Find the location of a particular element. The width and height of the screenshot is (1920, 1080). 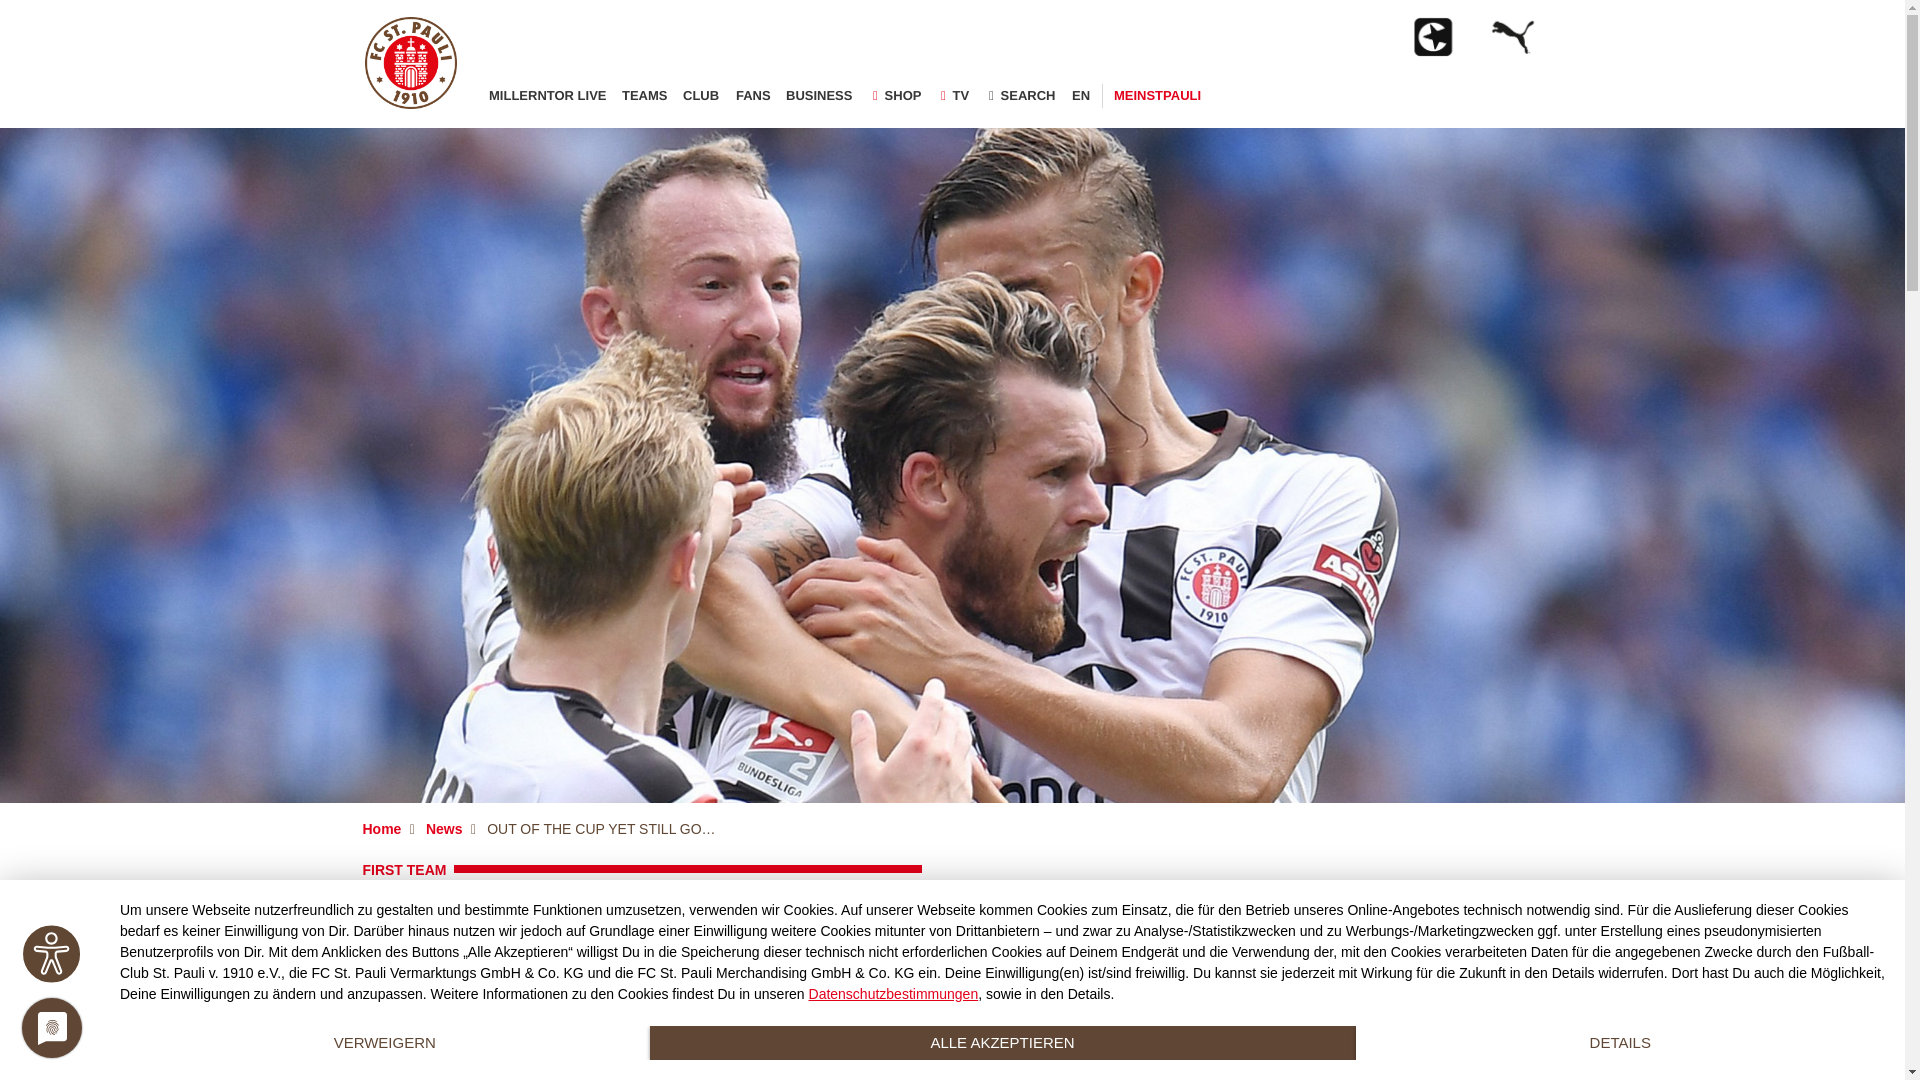

Auf Facebook teilen is located at coordinates (419, 1039).